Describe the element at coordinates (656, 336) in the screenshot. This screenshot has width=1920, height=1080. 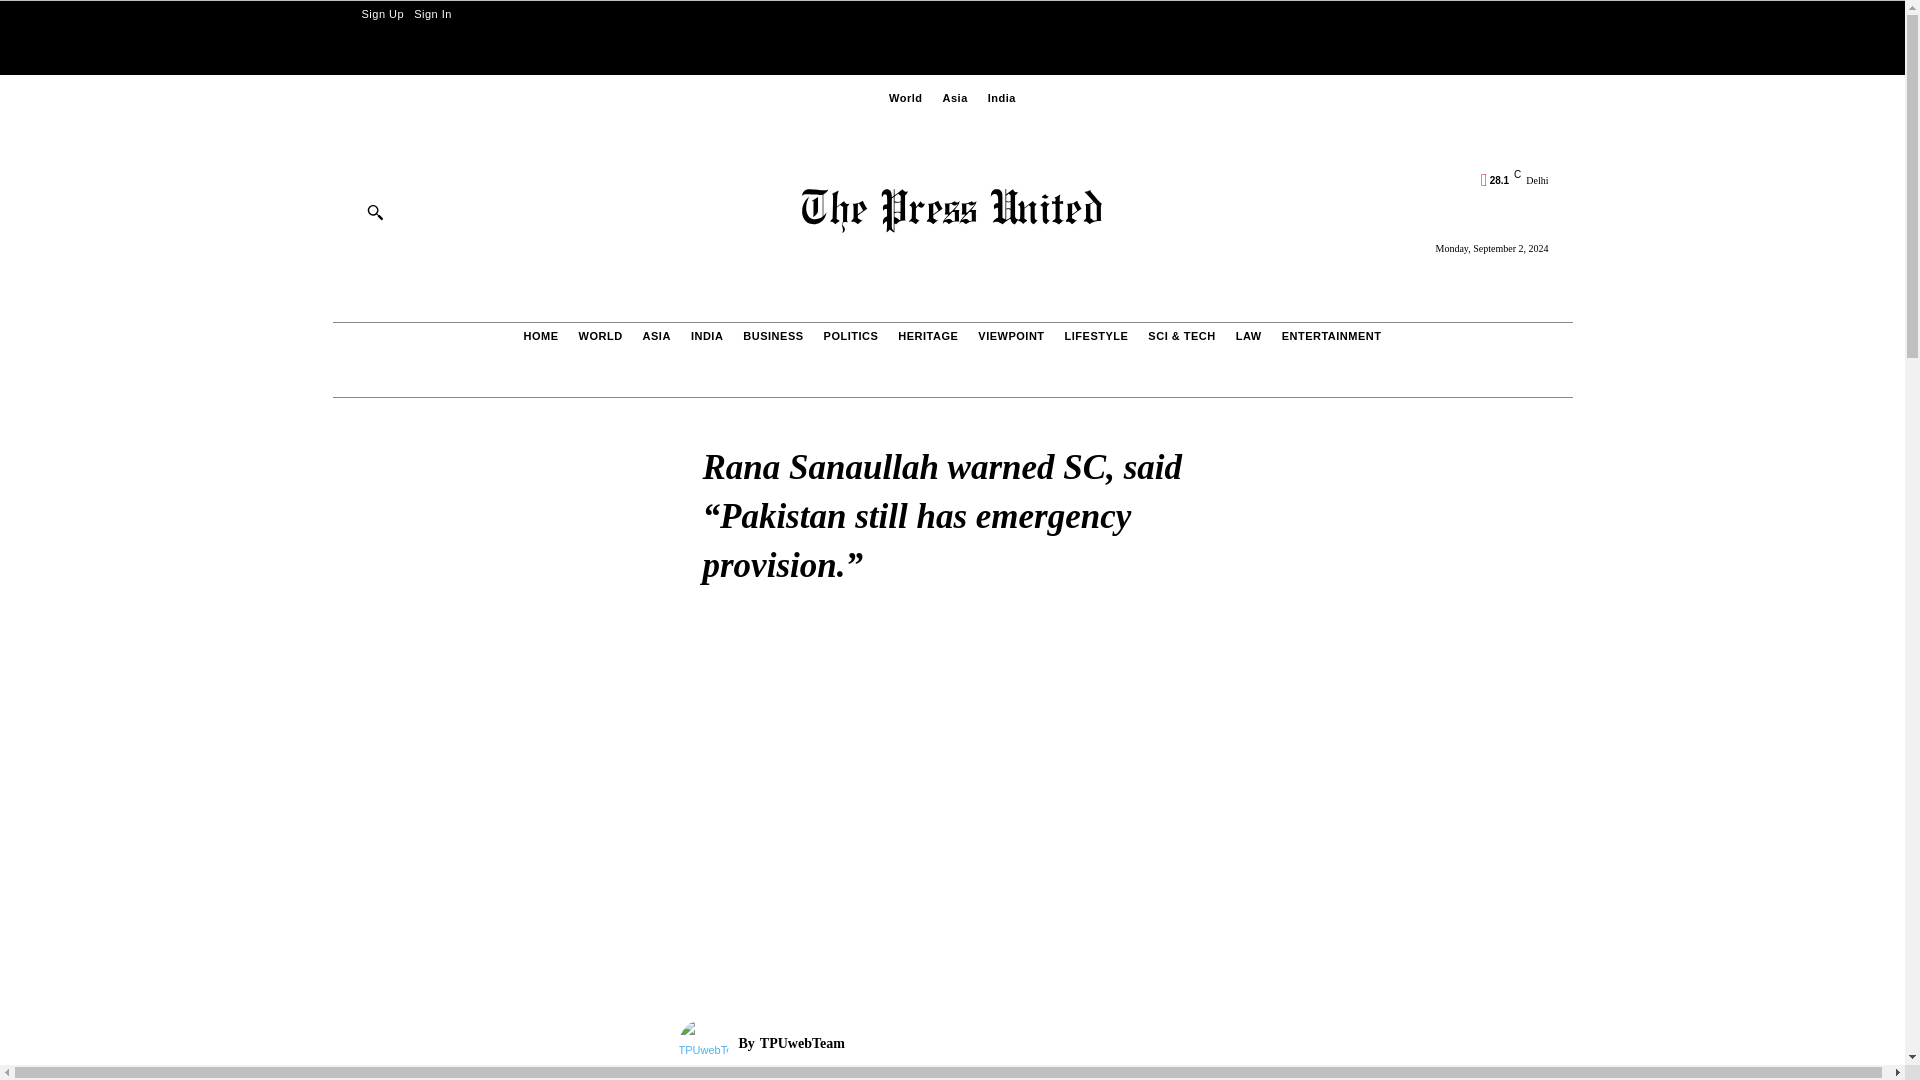
I see `ASIA` at that location.